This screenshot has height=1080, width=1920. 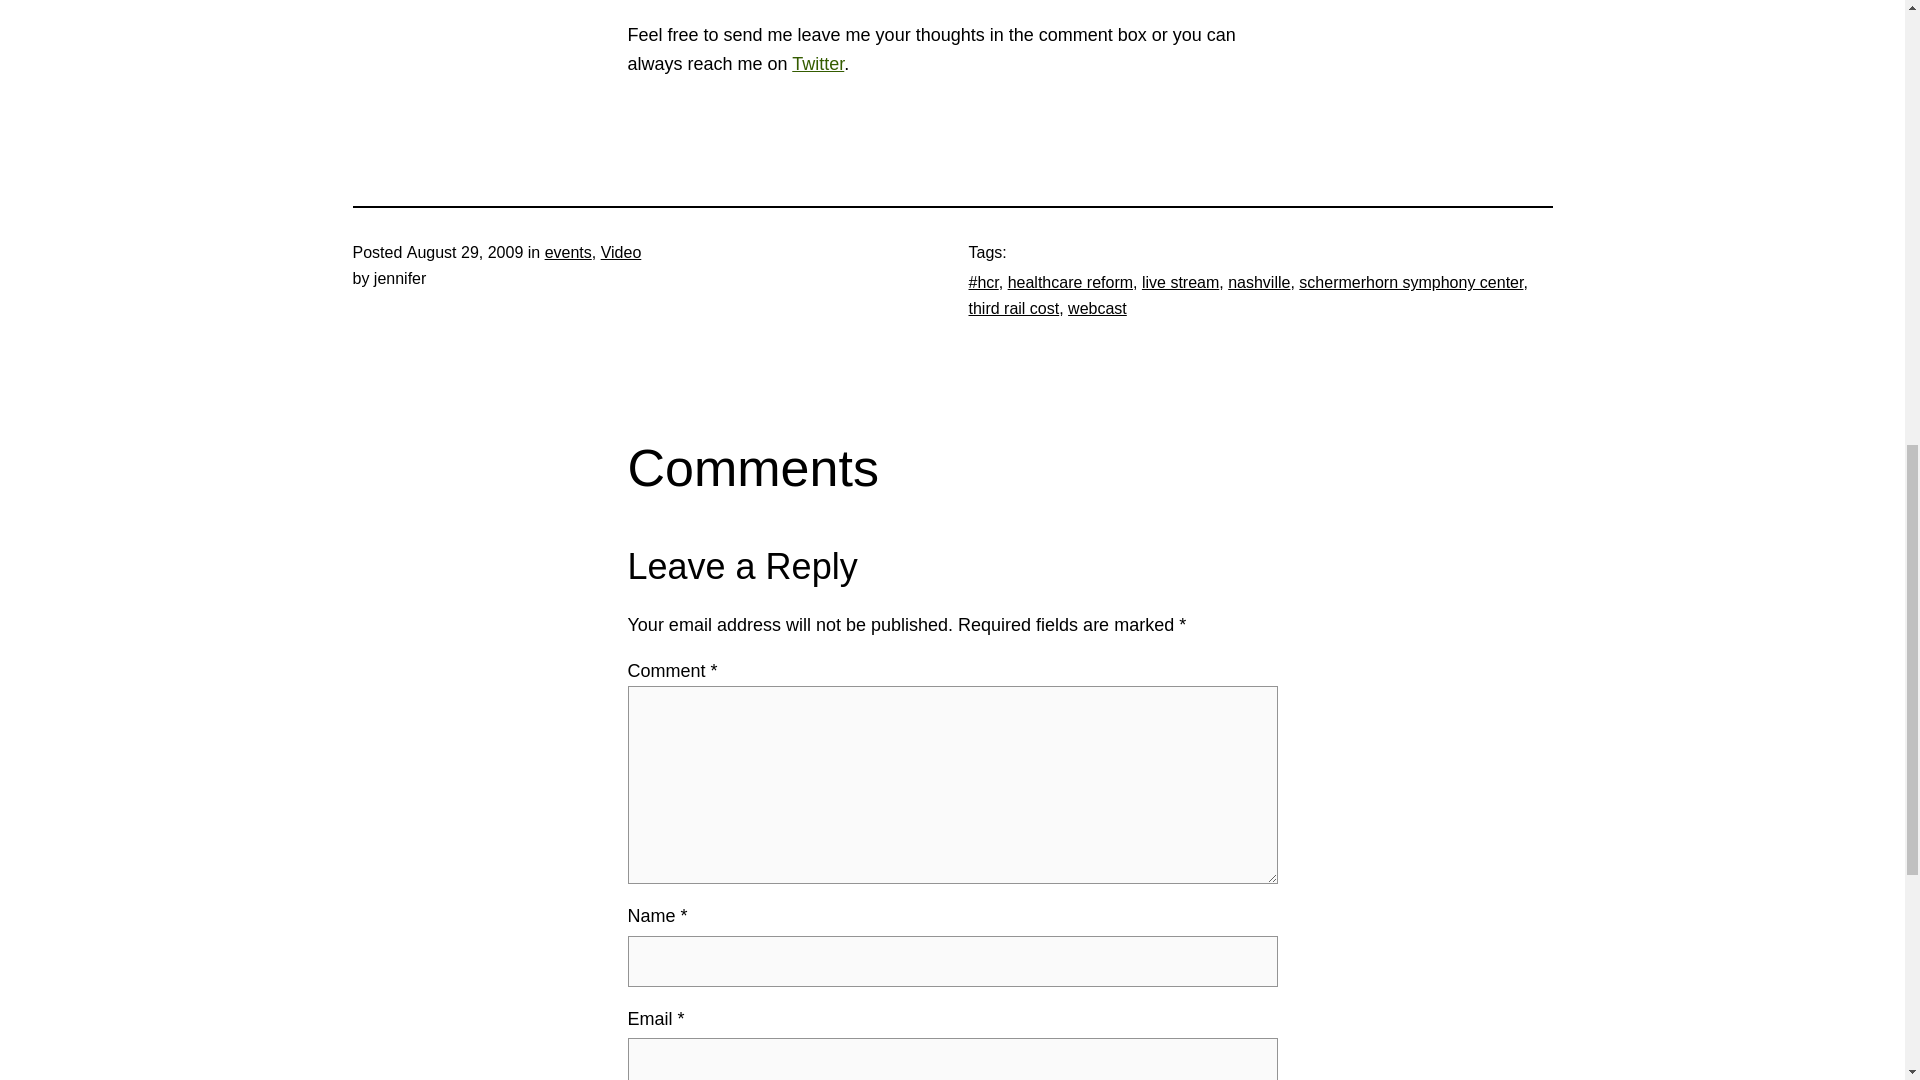 I want to click on third rail cost, so click(x=1013, y=308).